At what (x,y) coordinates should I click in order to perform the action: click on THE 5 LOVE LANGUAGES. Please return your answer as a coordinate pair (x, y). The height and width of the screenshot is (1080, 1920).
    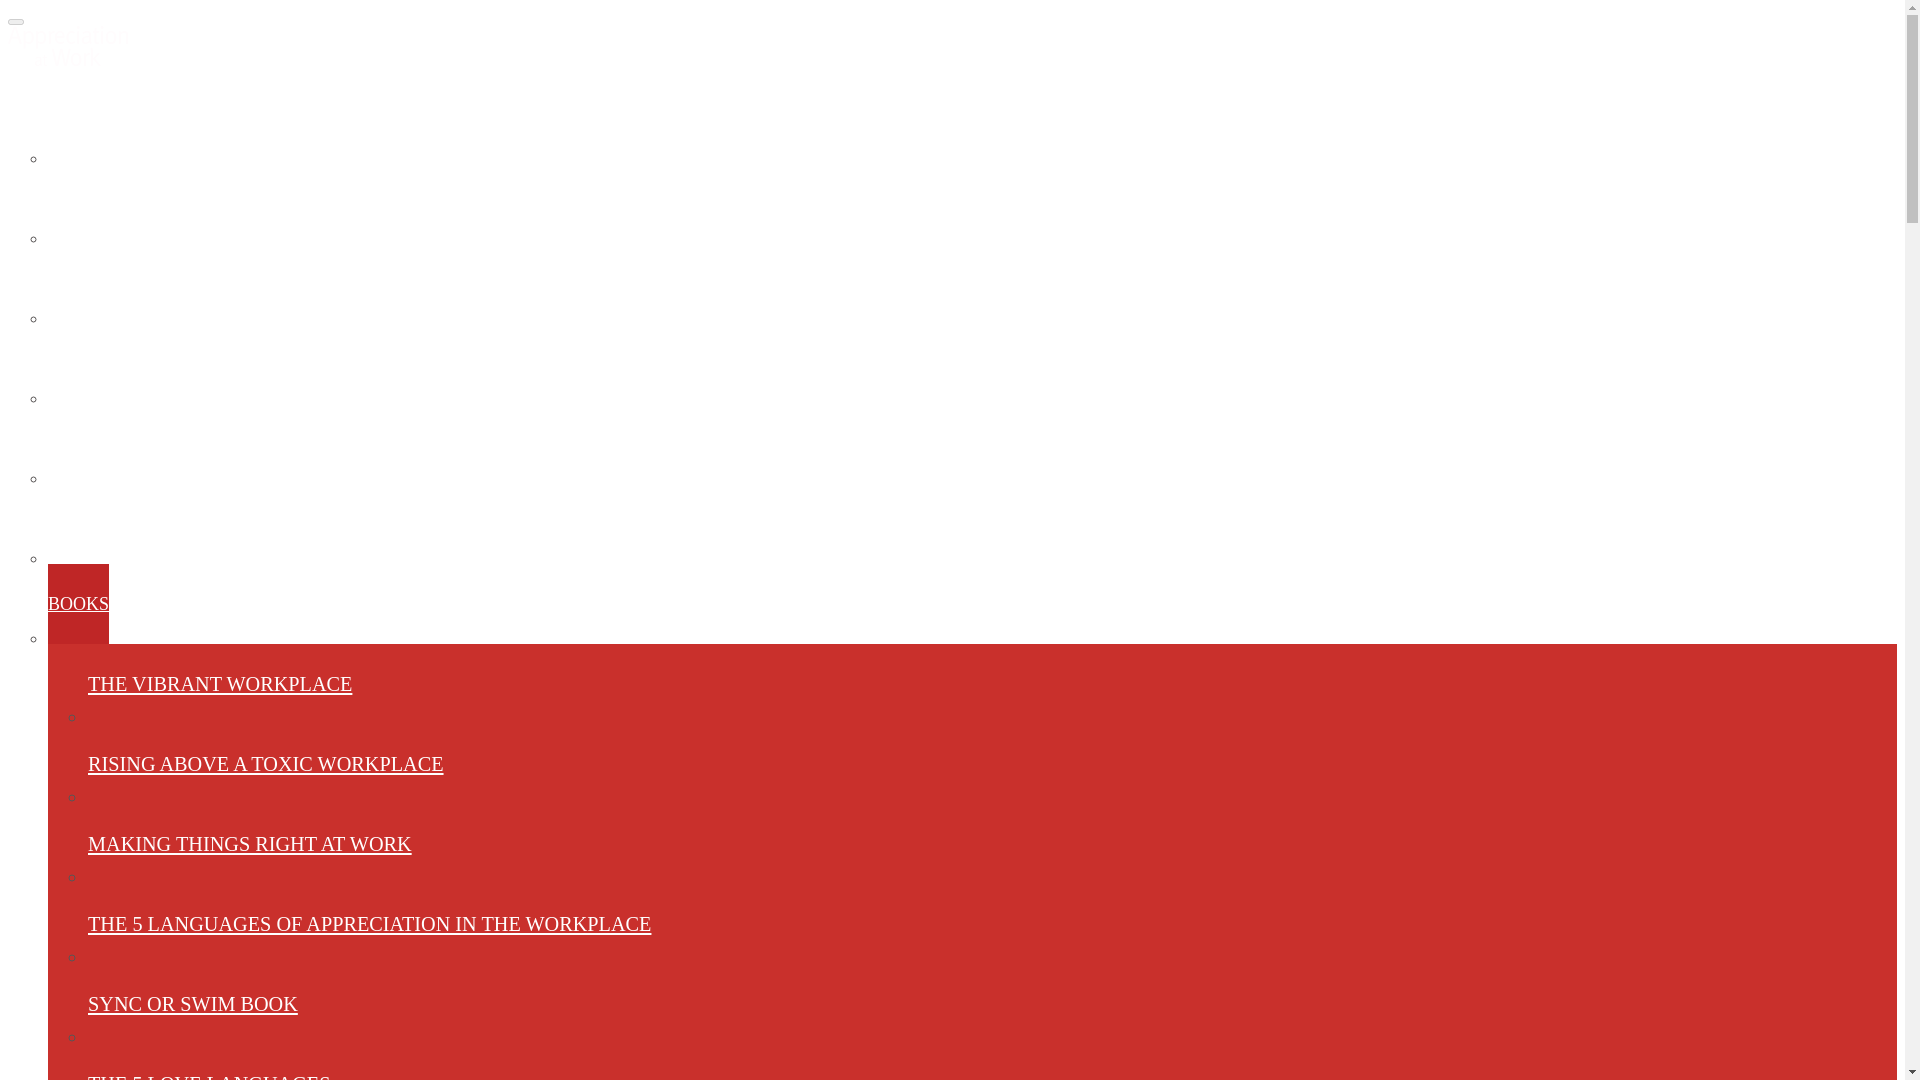
    Looking at the image, I should click on (71, 443).